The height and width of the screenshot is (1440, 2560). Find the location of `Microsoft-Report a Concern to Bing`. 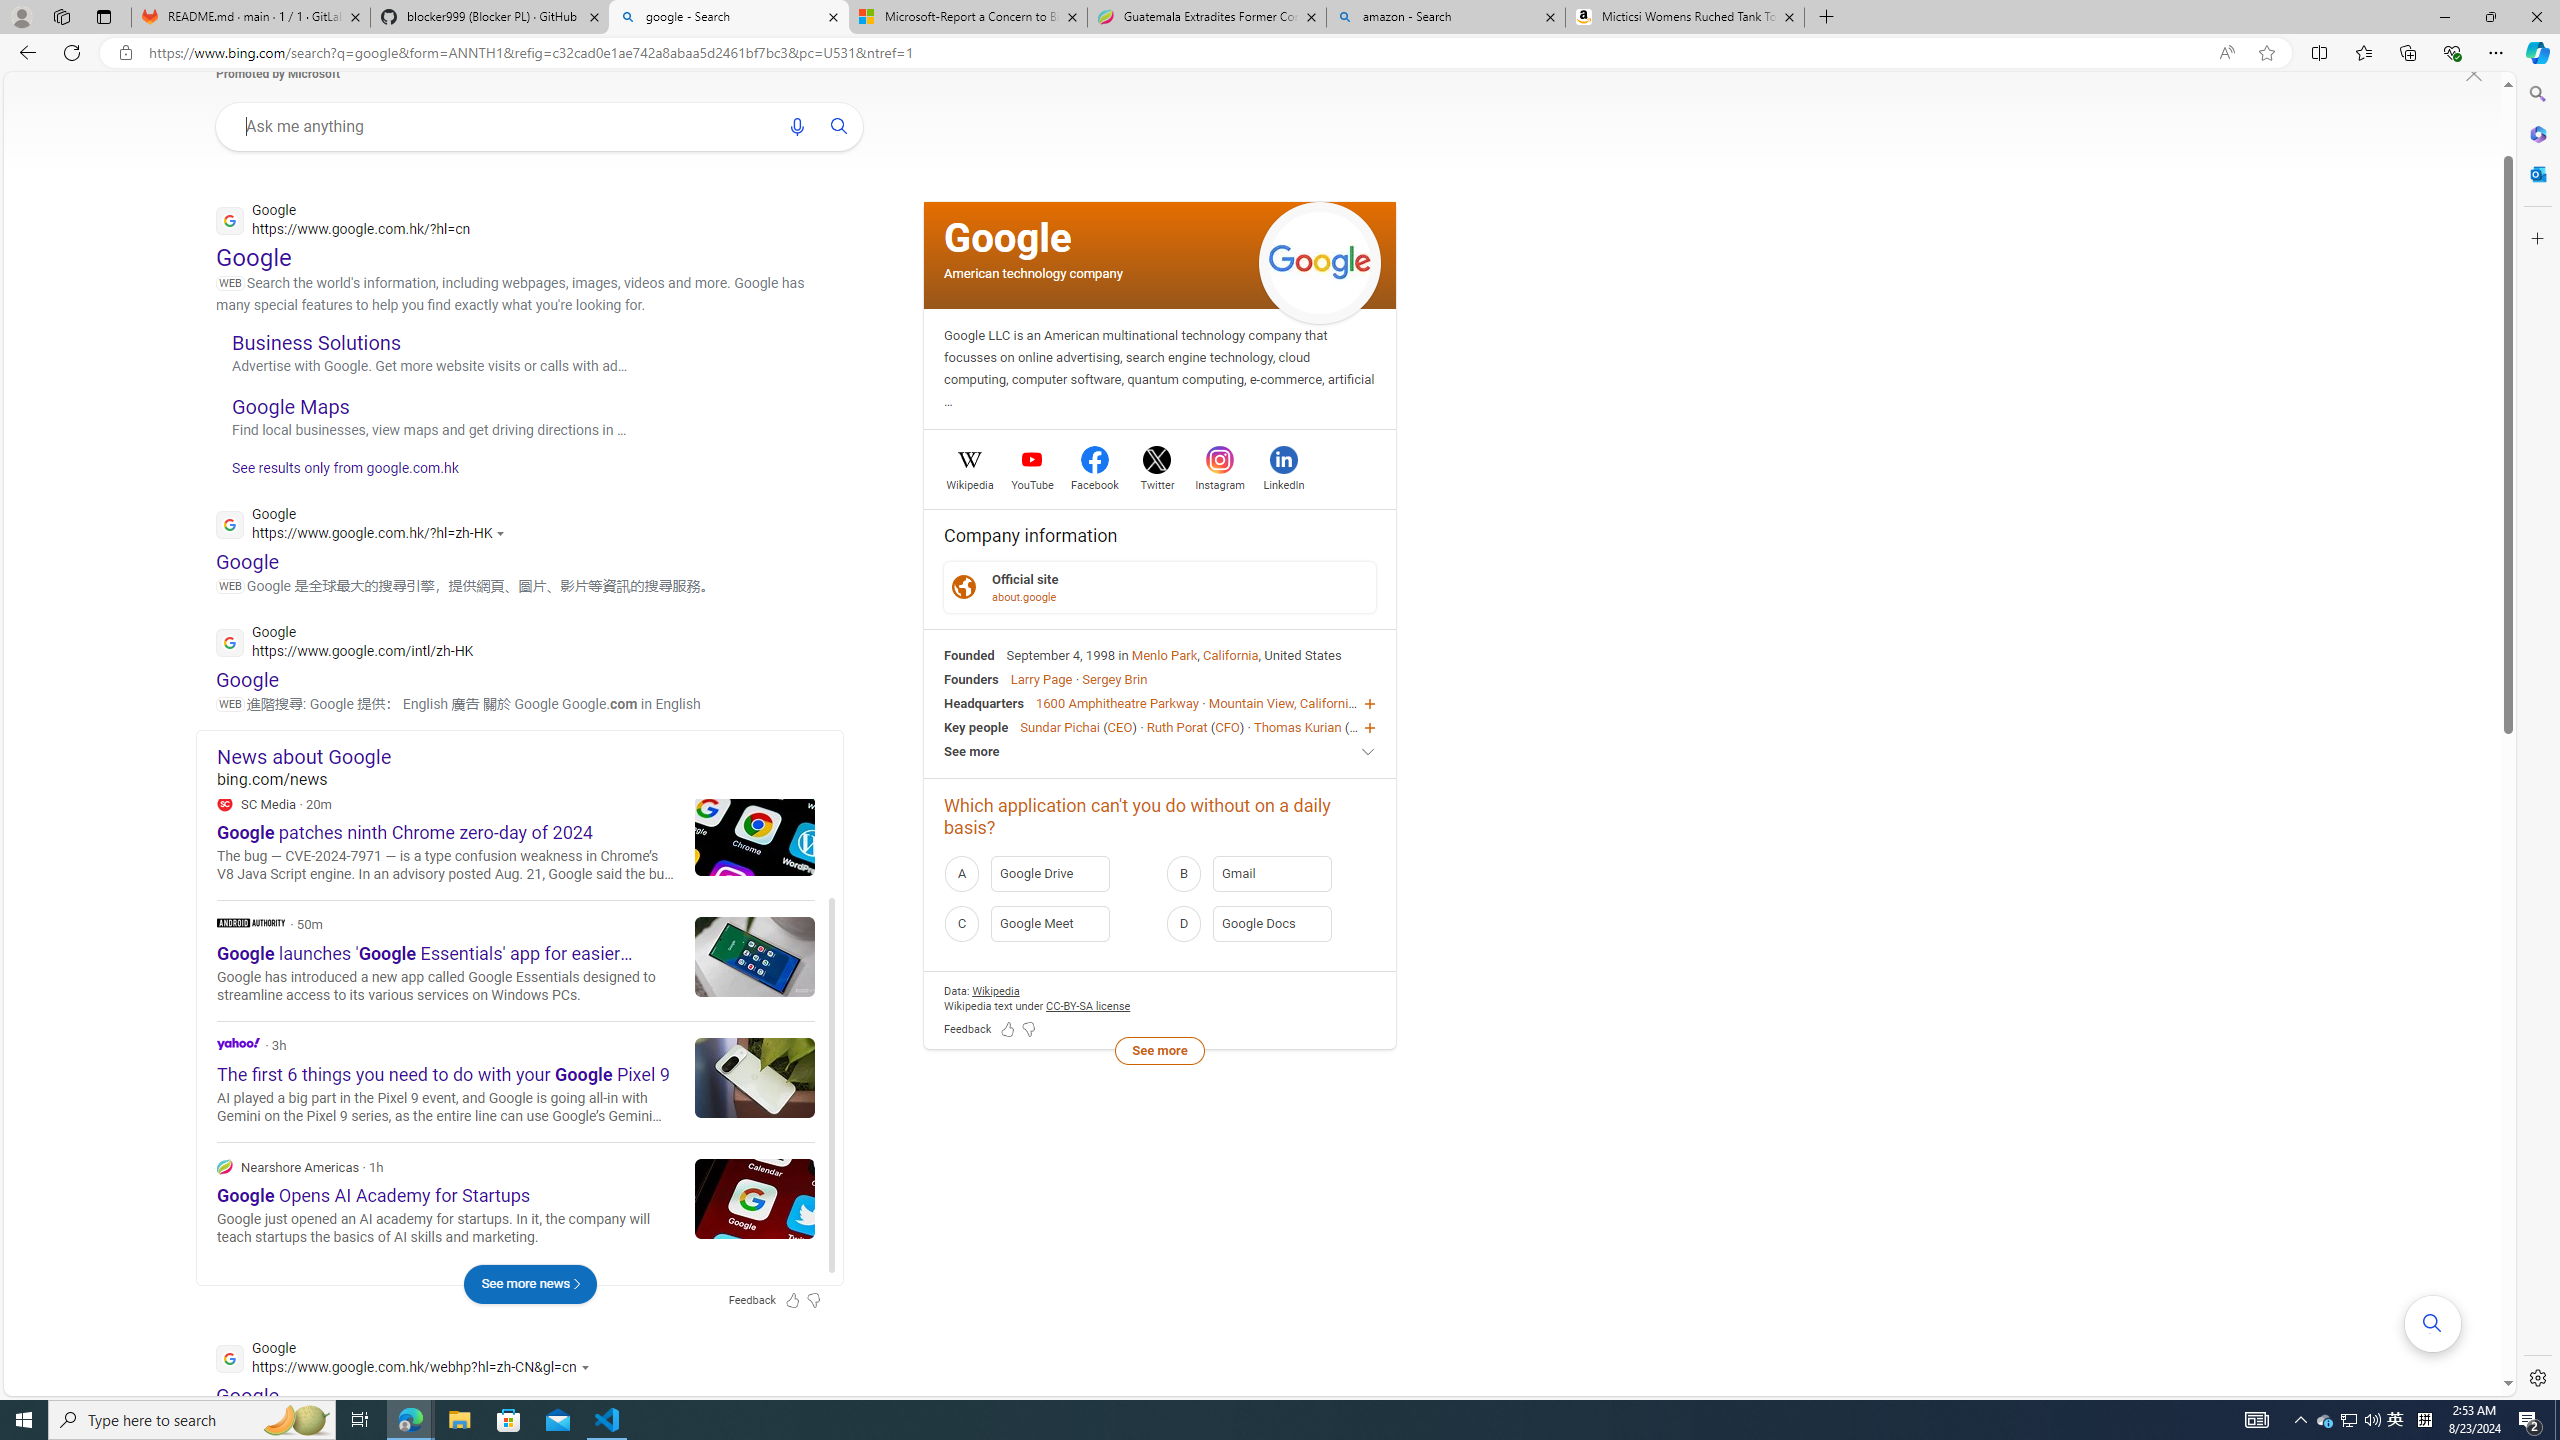

Microsoft-Report a Concern to Bing is located at coordinates (967, 17).